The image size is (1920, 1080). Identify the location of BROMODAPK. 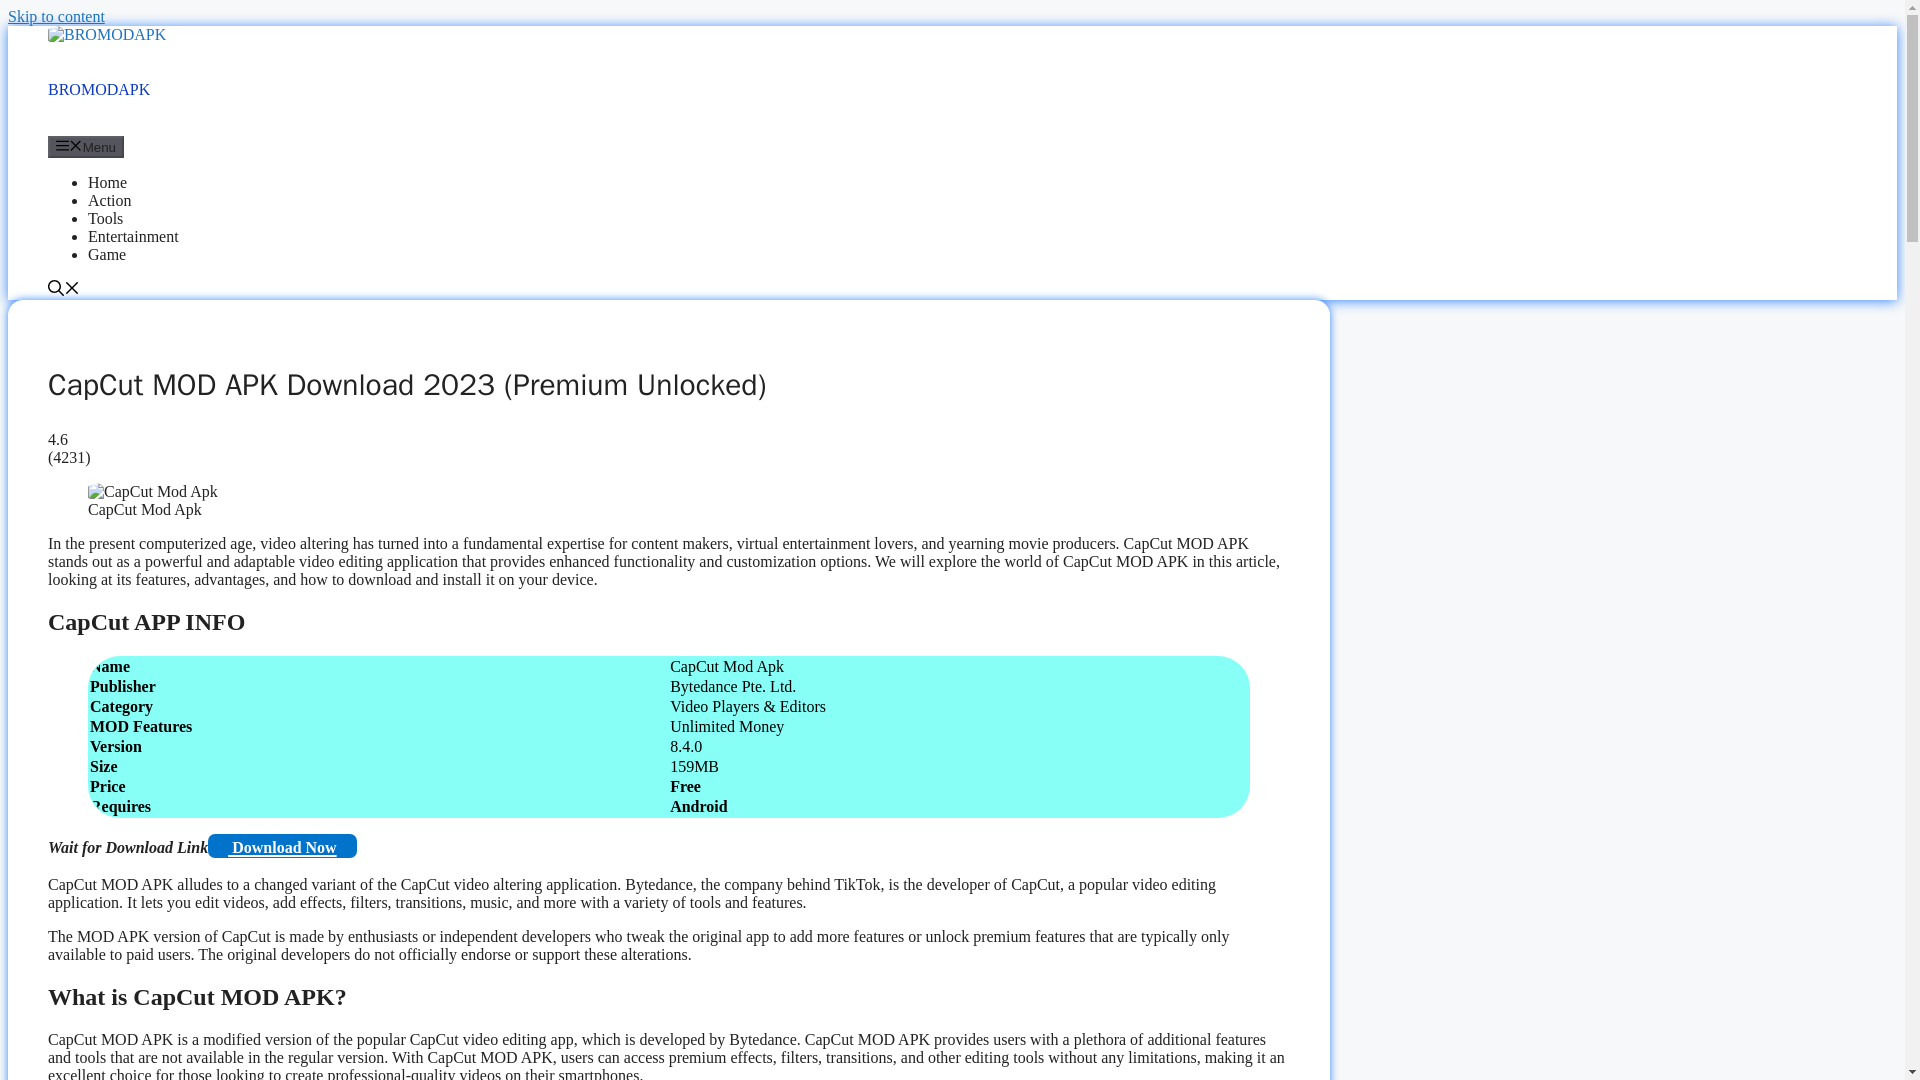
(106, 34).